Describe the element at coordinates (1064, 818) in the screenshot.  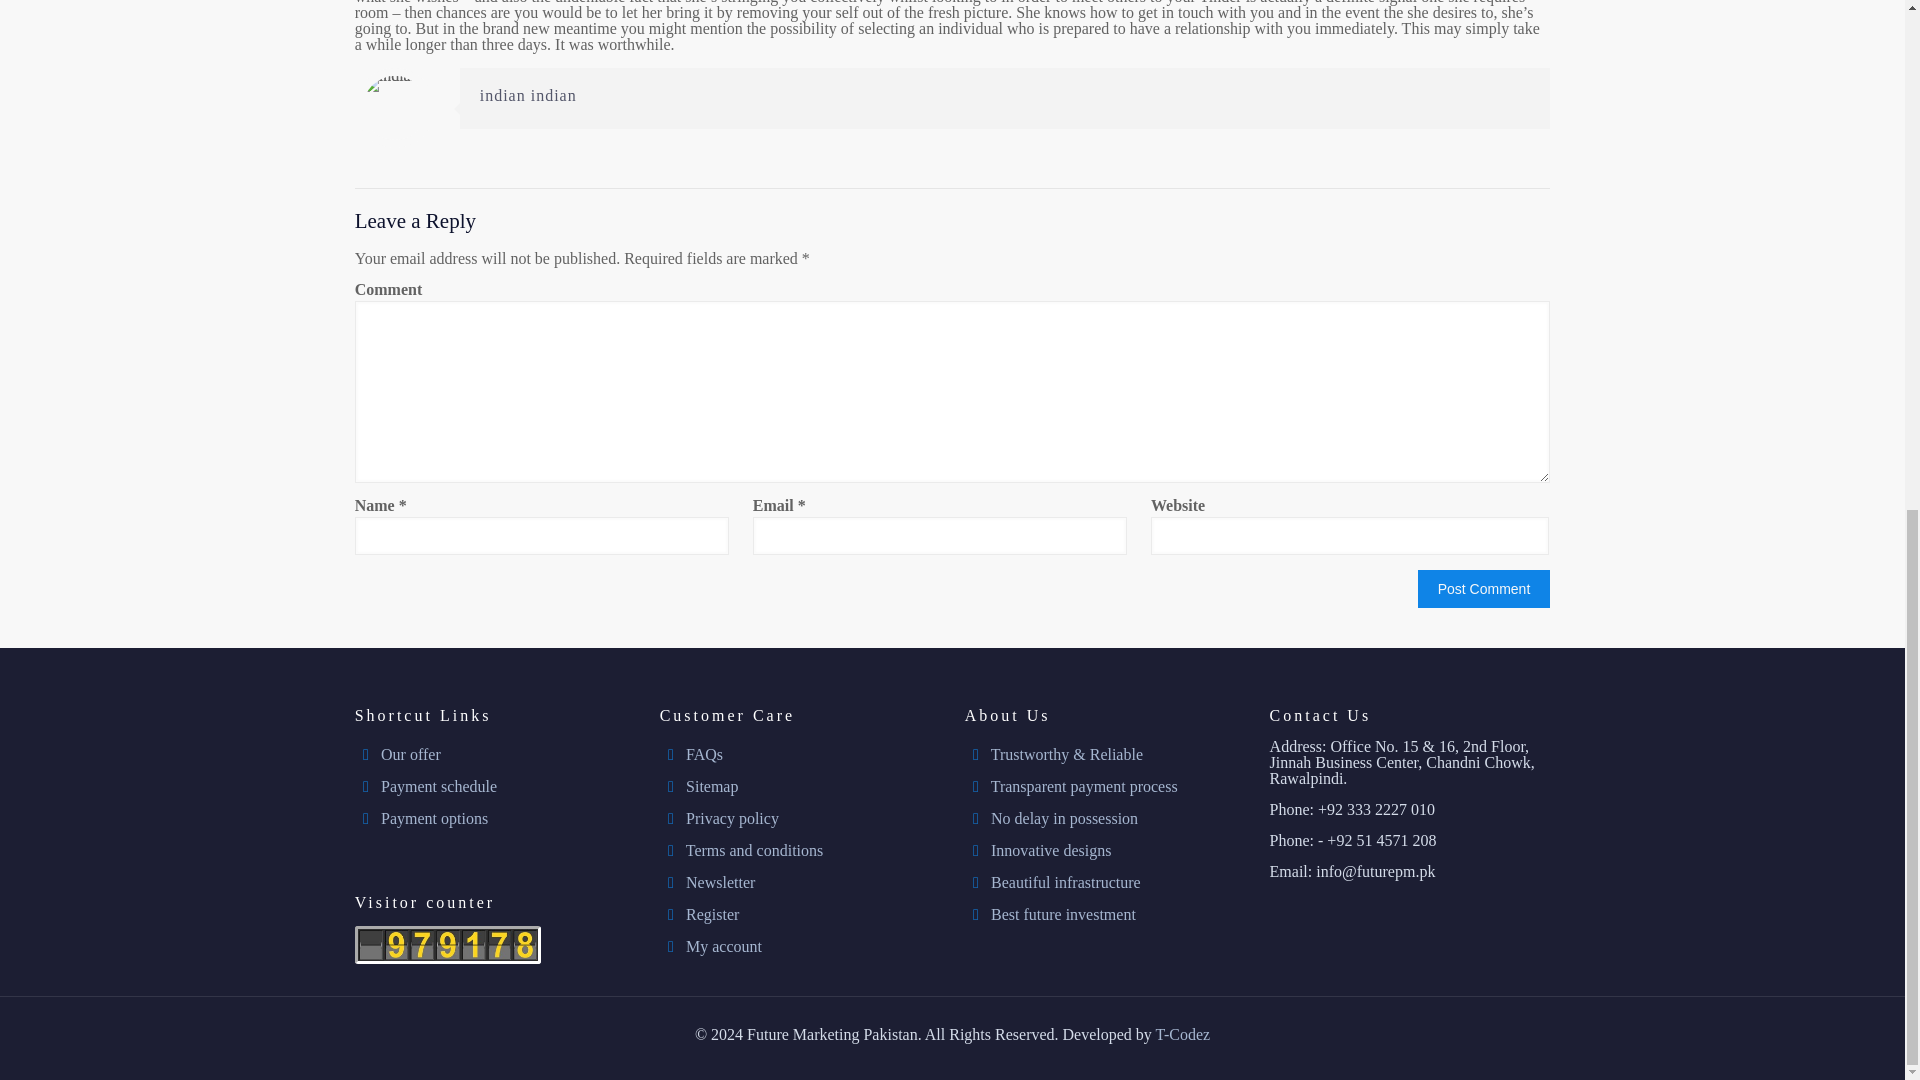
I see `No delay in possession` at that location.